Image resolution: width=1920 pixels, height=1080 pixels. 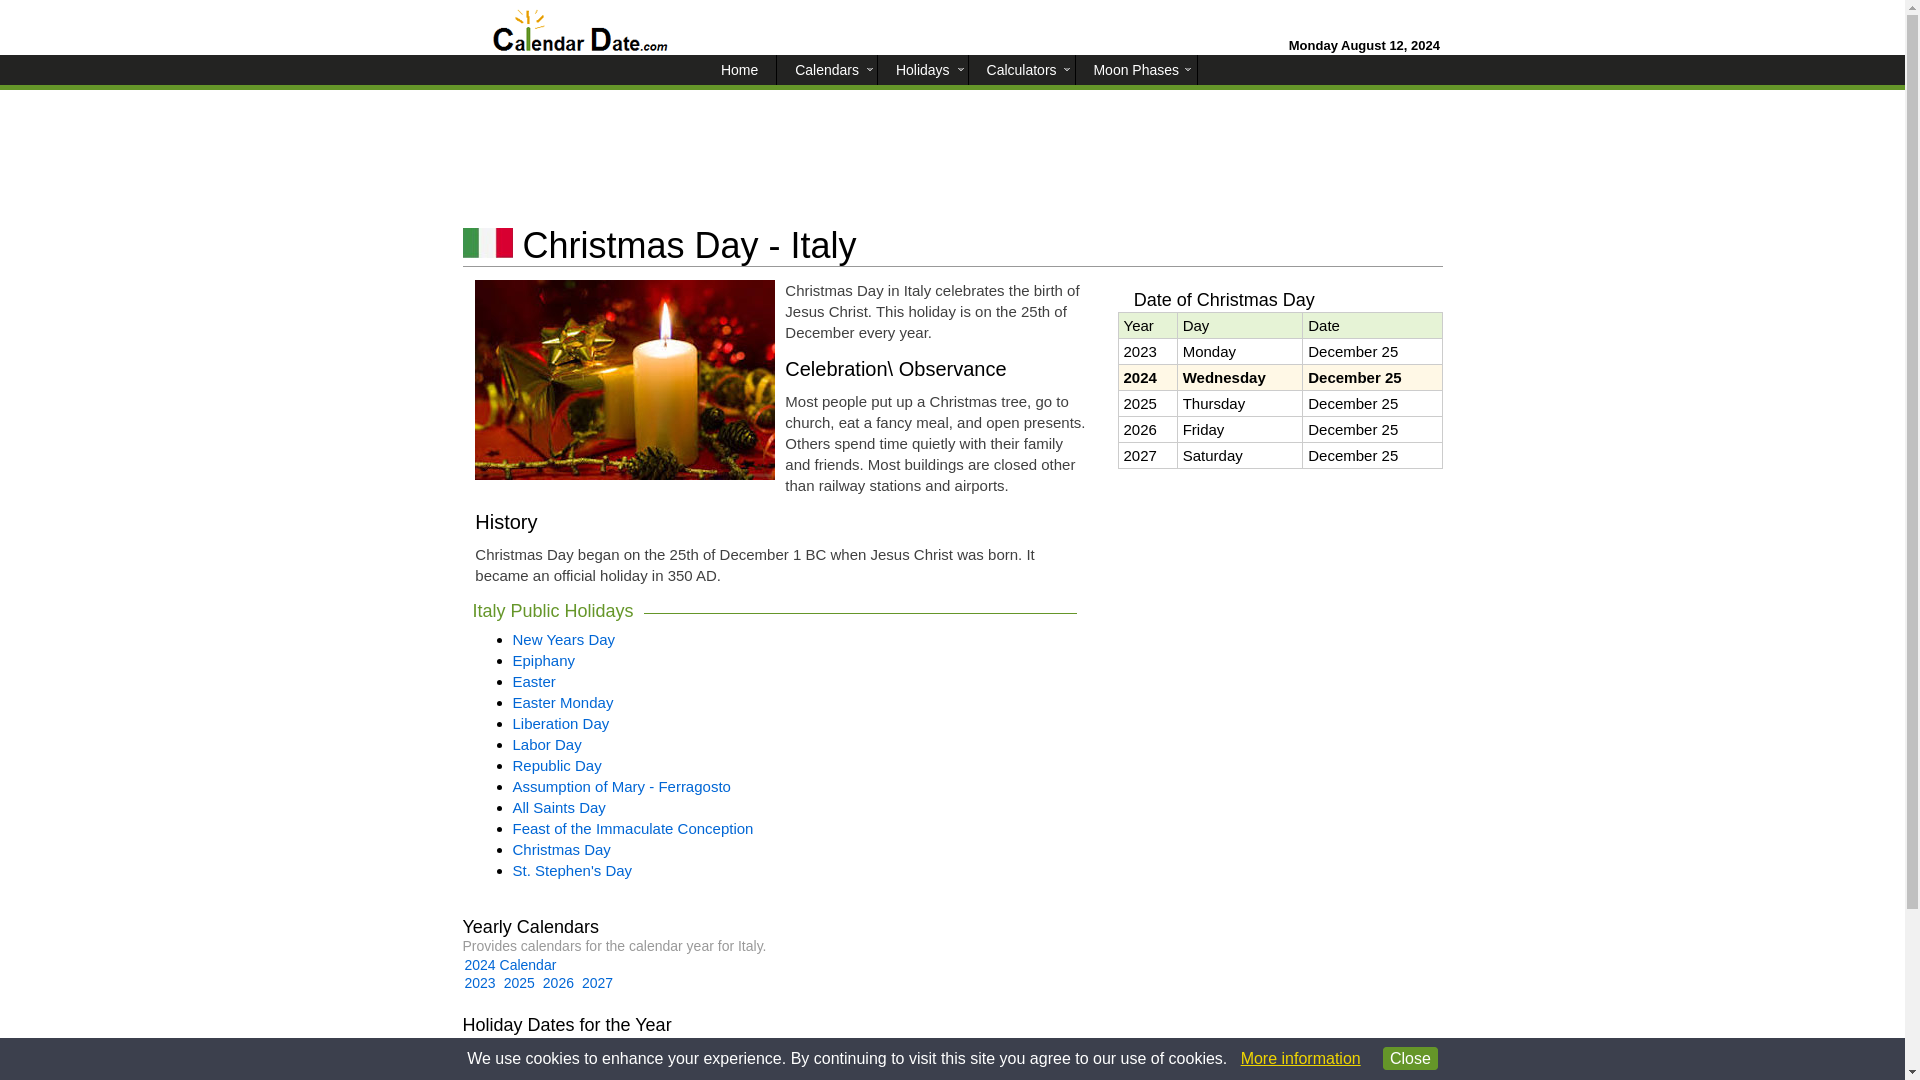 What do you see at coordinates (632, 828) in the screenshot?
I see `Feast of the Immaculate Conception` at bounding box center [632, 828].